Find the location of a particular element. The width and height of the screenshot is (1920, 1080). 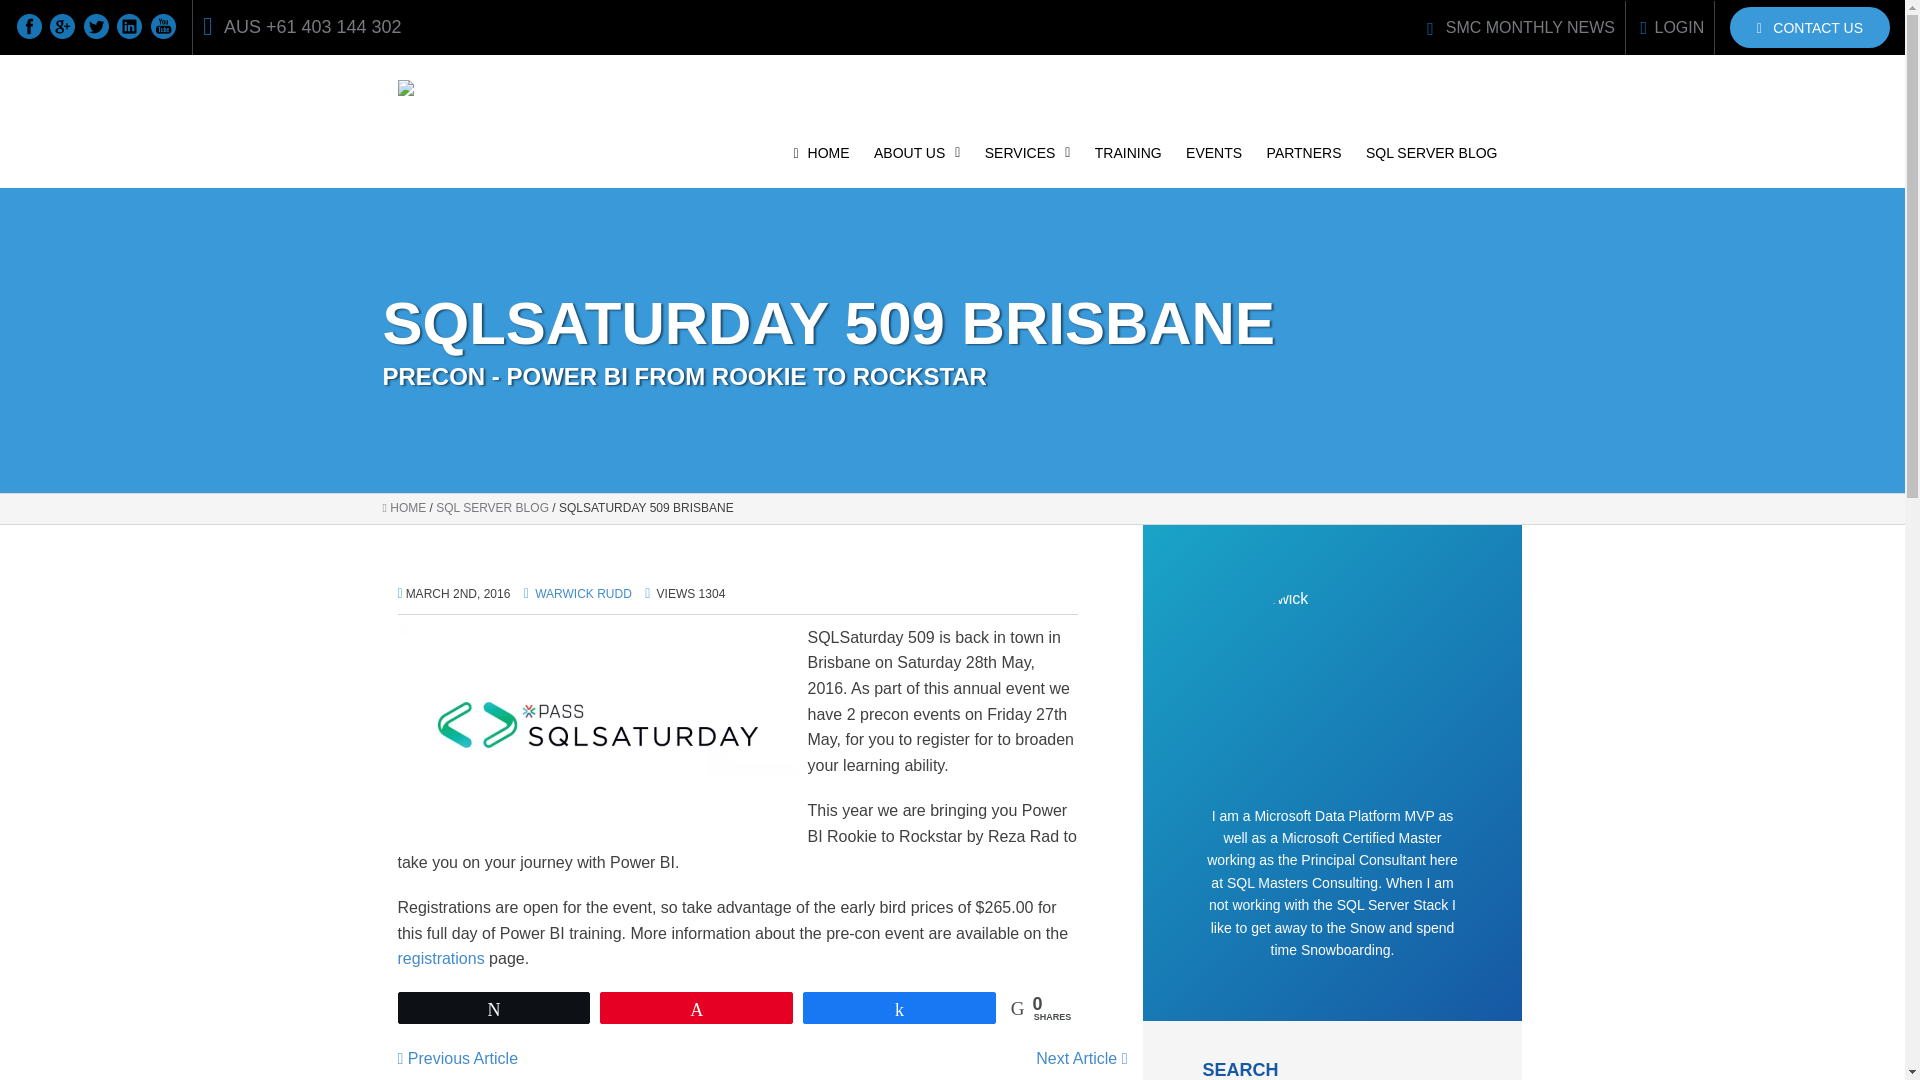

PARTNERS is located at coordinates (1304, 164).